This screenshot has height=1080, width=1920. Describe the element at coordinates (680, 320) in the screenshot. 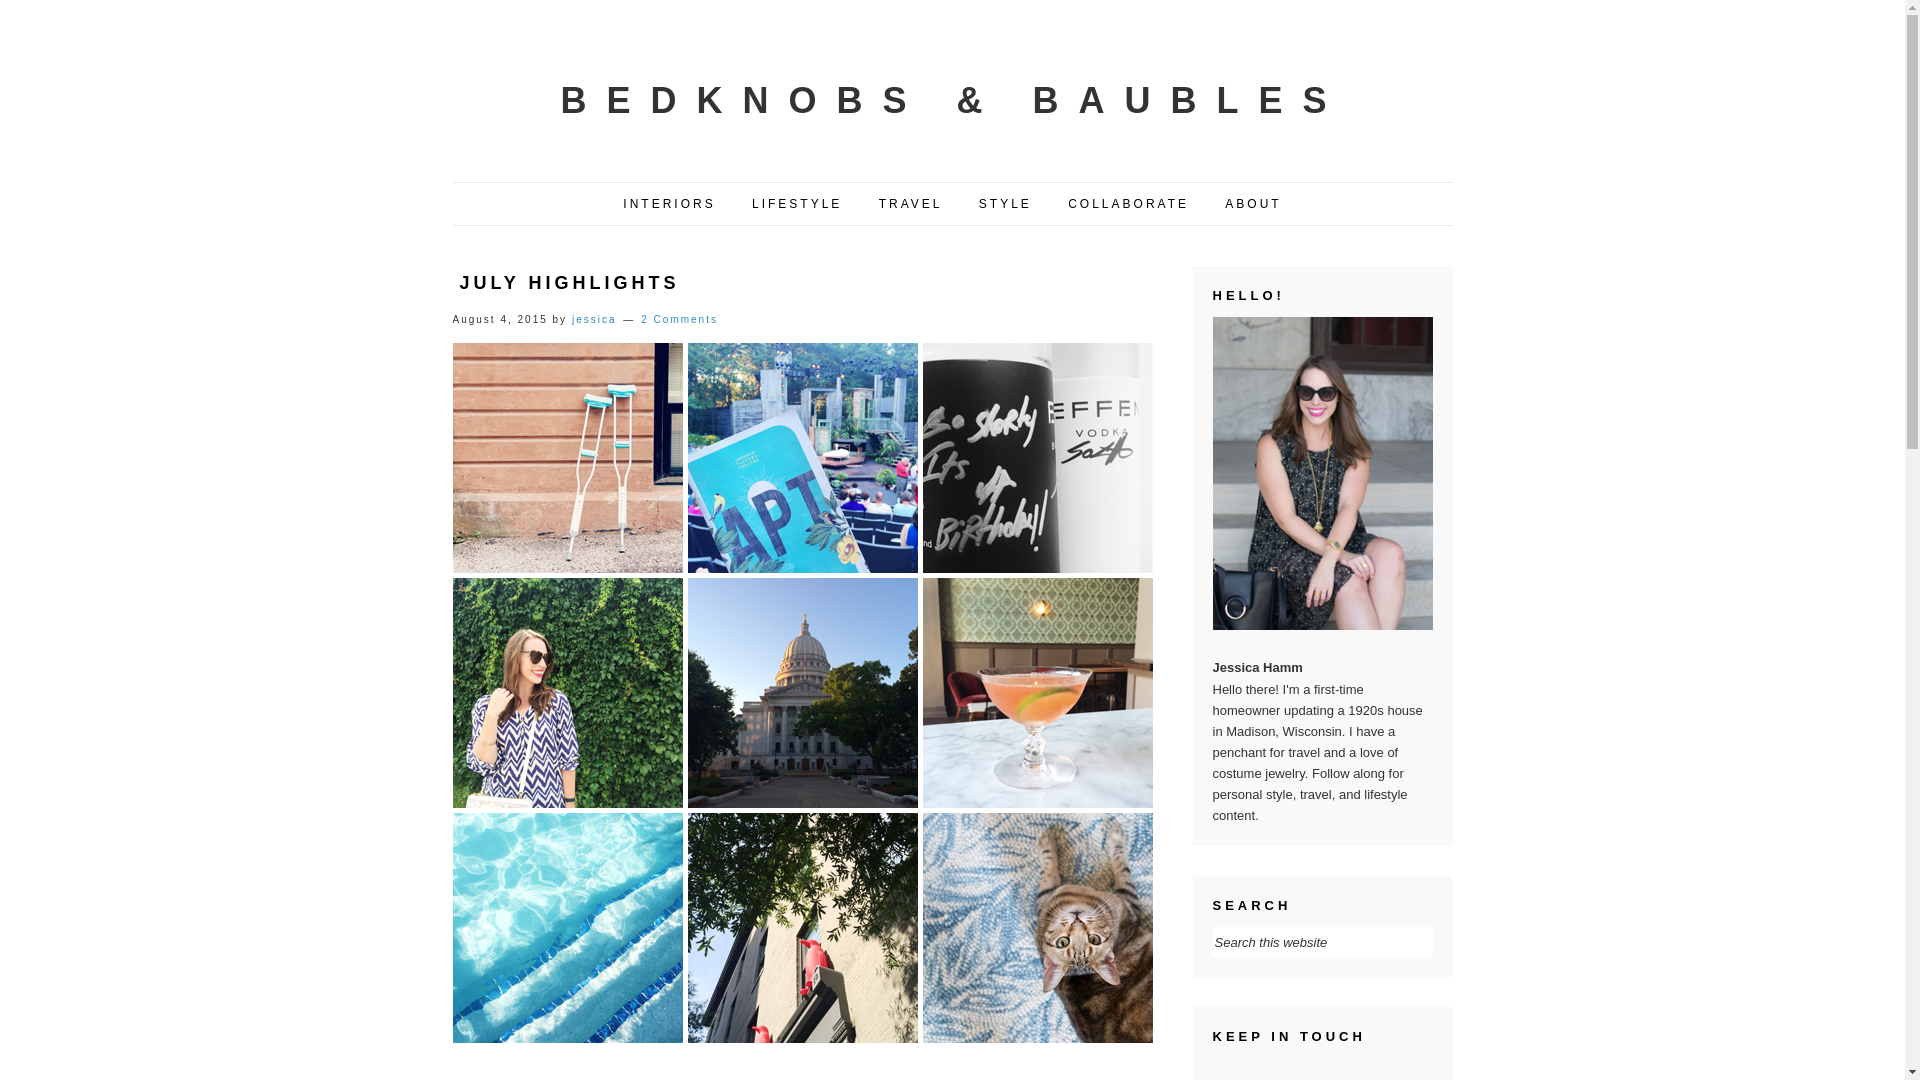

I see `2 Comments` at that location.